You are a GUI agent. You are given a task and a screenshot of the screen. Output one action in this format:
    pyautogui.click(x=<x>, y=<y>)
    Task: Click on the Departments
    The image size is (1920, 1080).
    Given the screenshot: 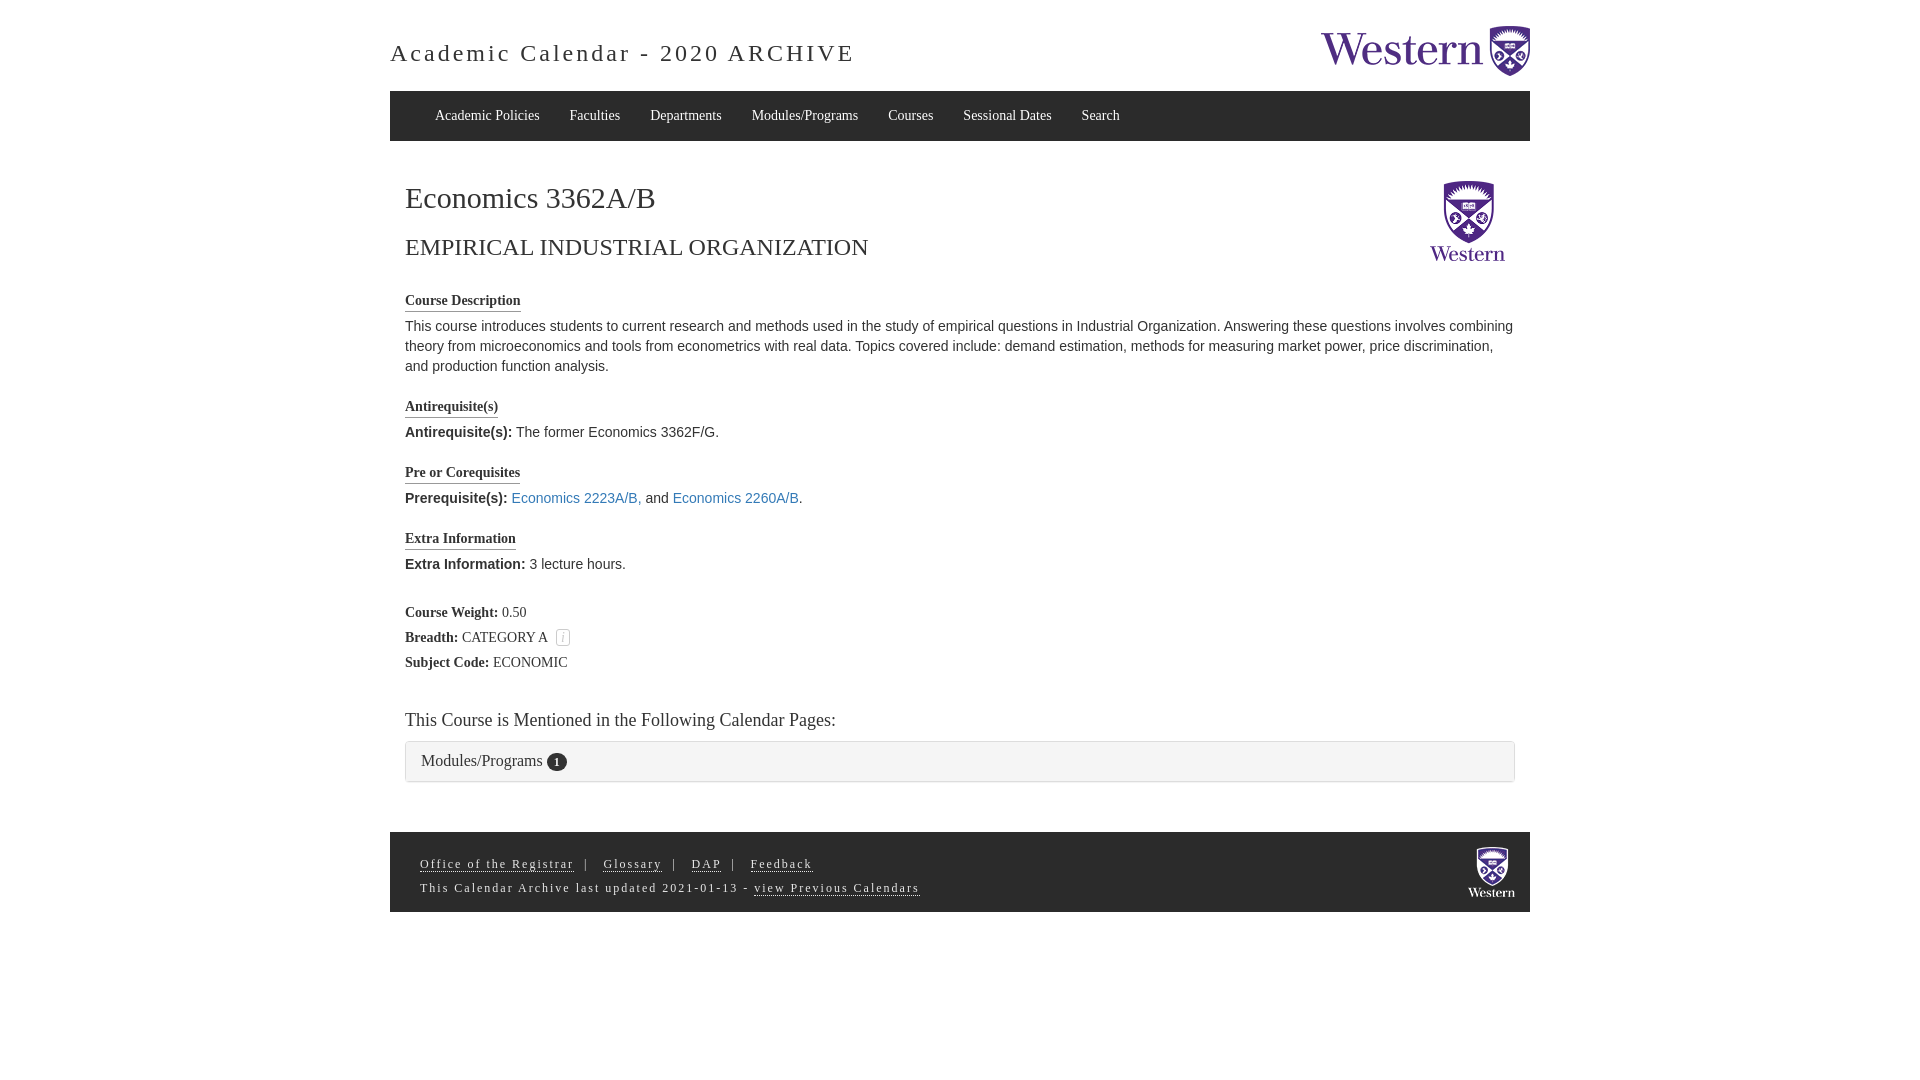 What is the action you would take?
    pyautogui.click(x=686, y=116)
    